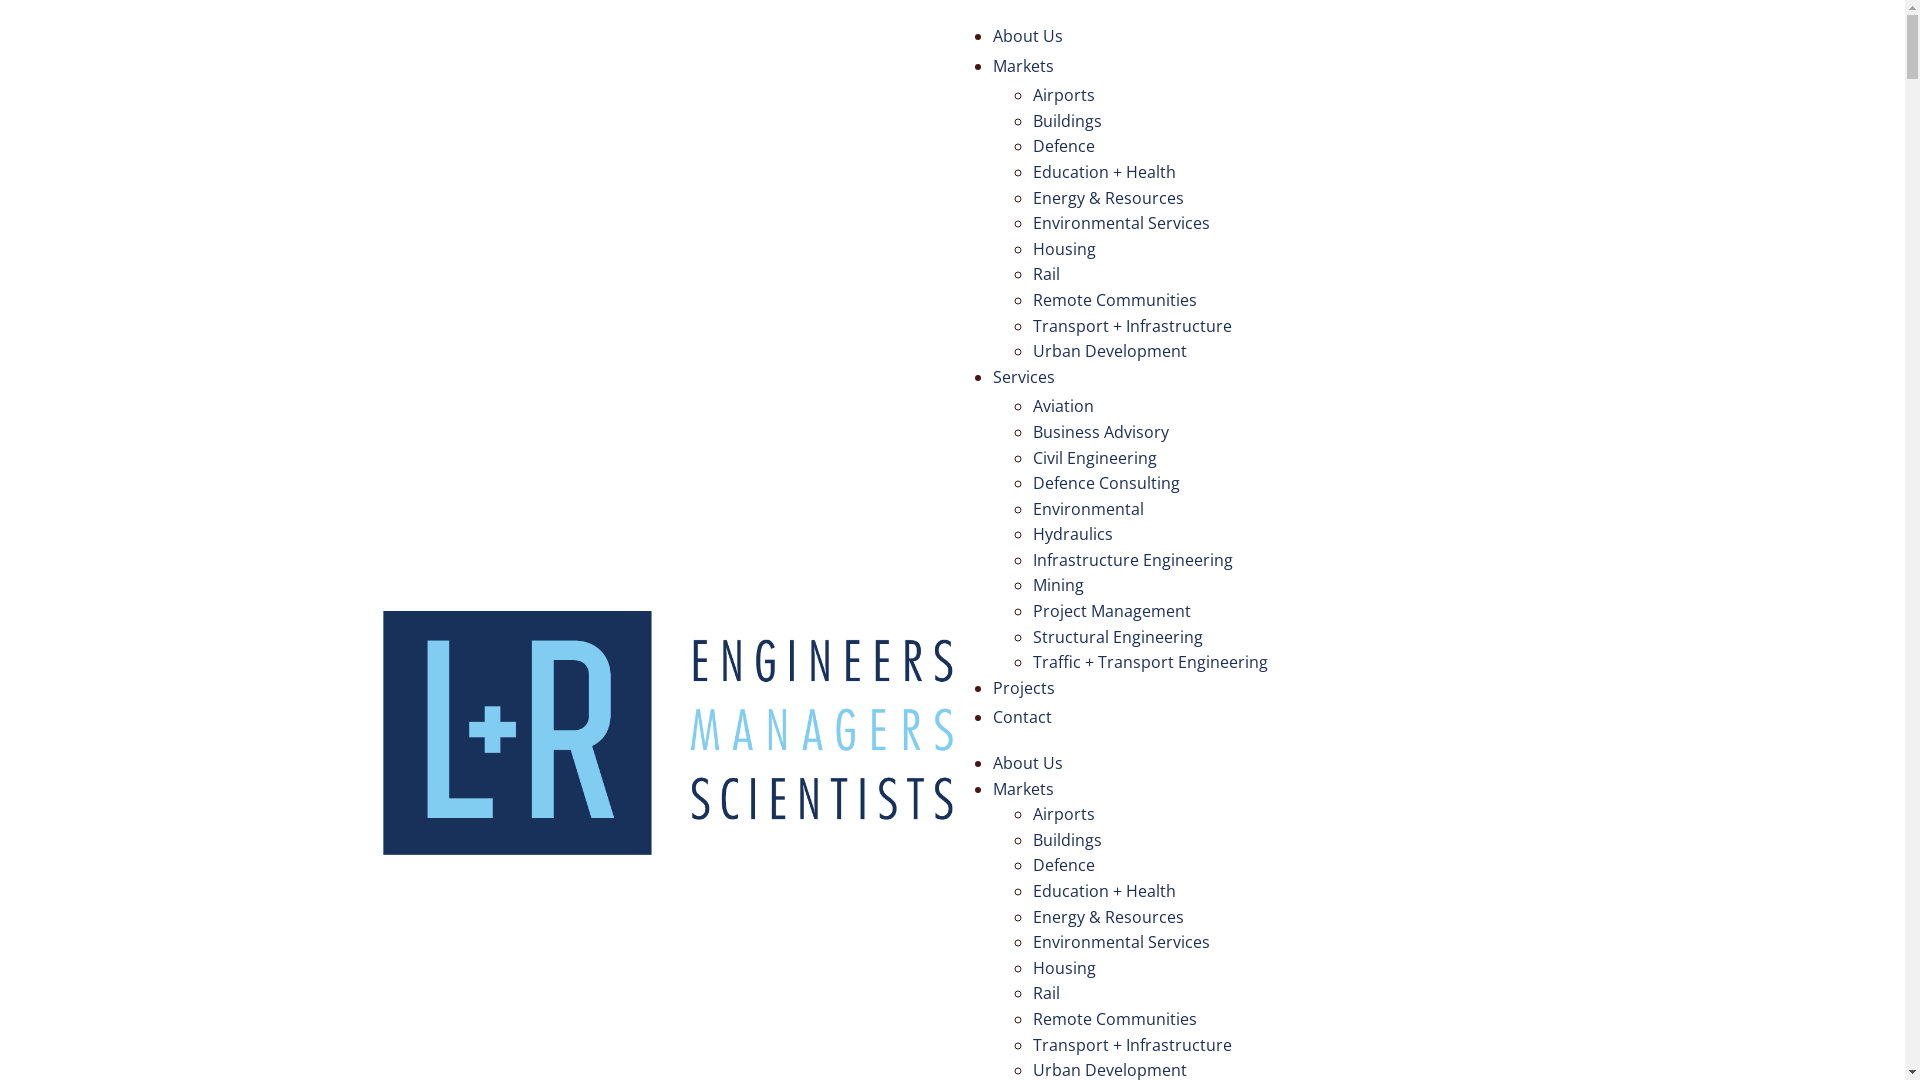  What do you see at coordinates (1257, 720) in the screenshot?
I see `Contact` at bounding box center [1257, 720].